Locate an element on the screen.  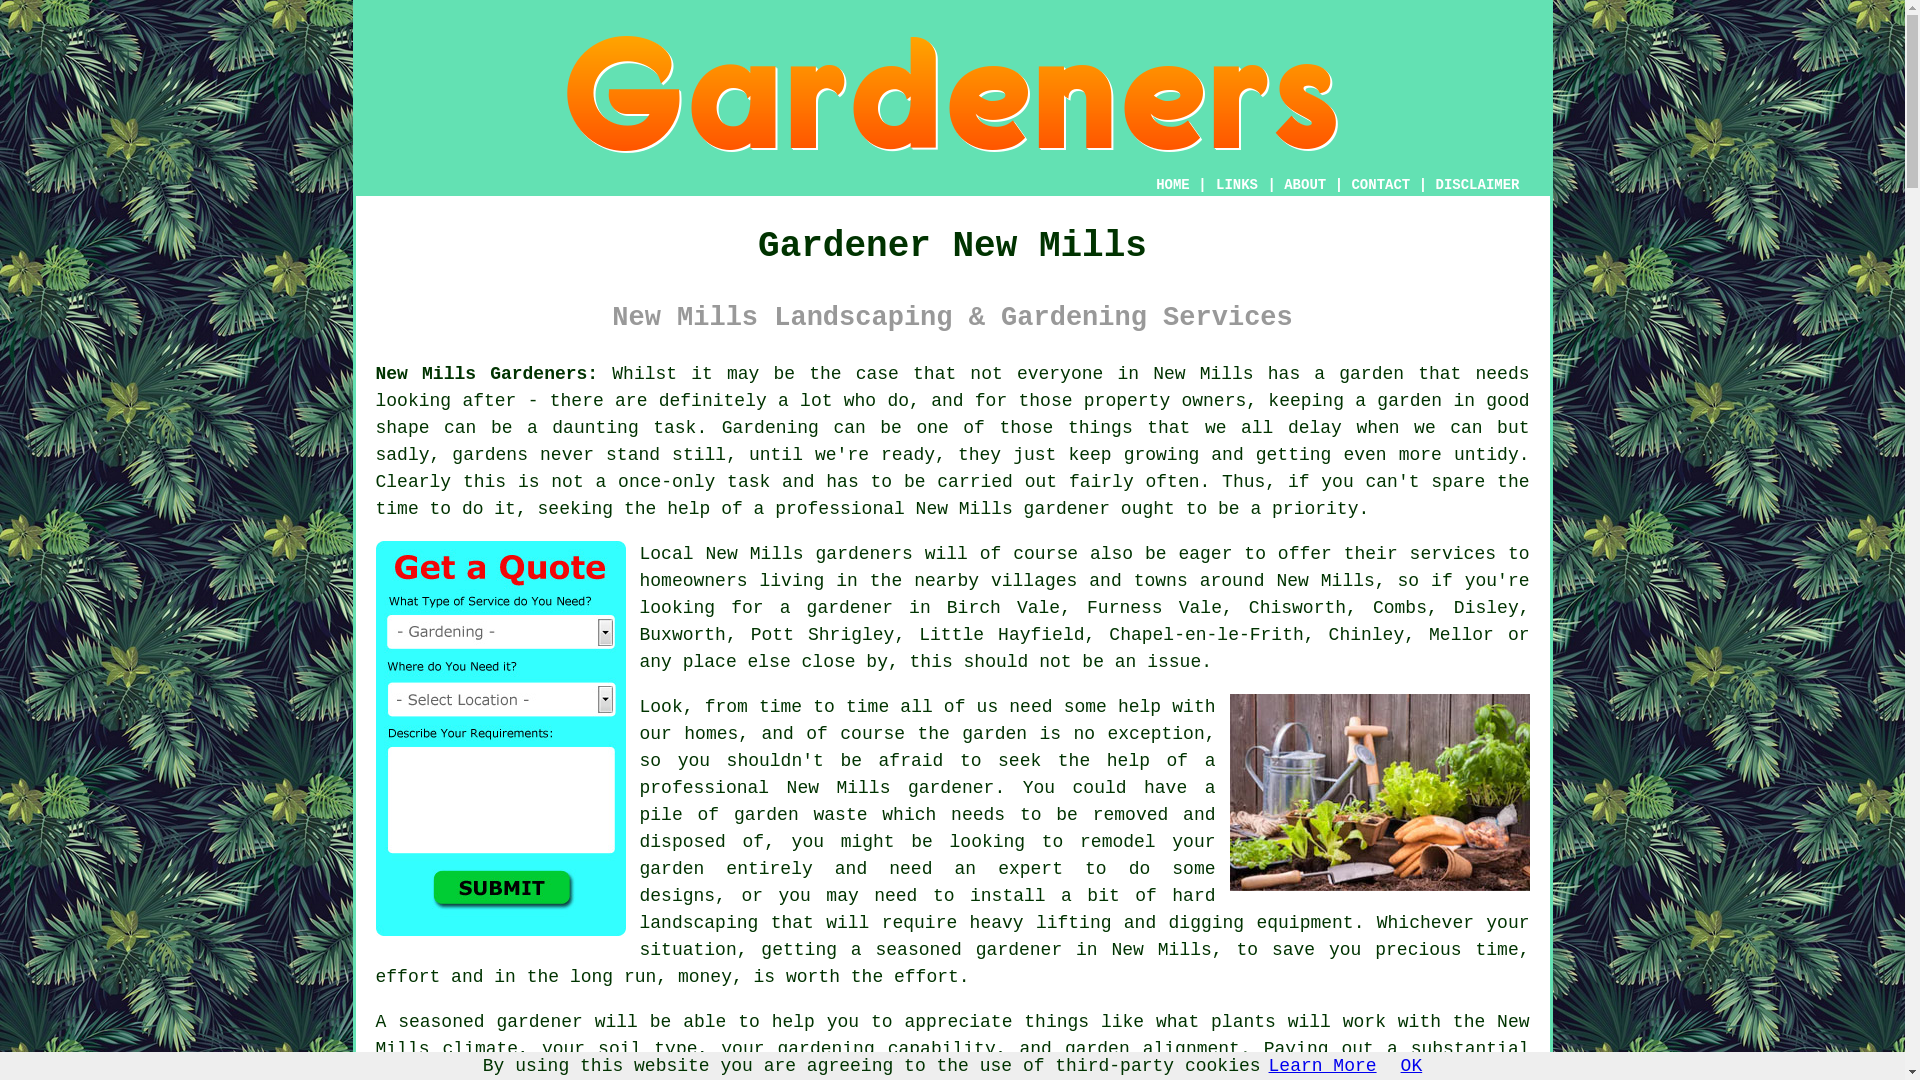
Gardening is located at coordinates (770, 428).